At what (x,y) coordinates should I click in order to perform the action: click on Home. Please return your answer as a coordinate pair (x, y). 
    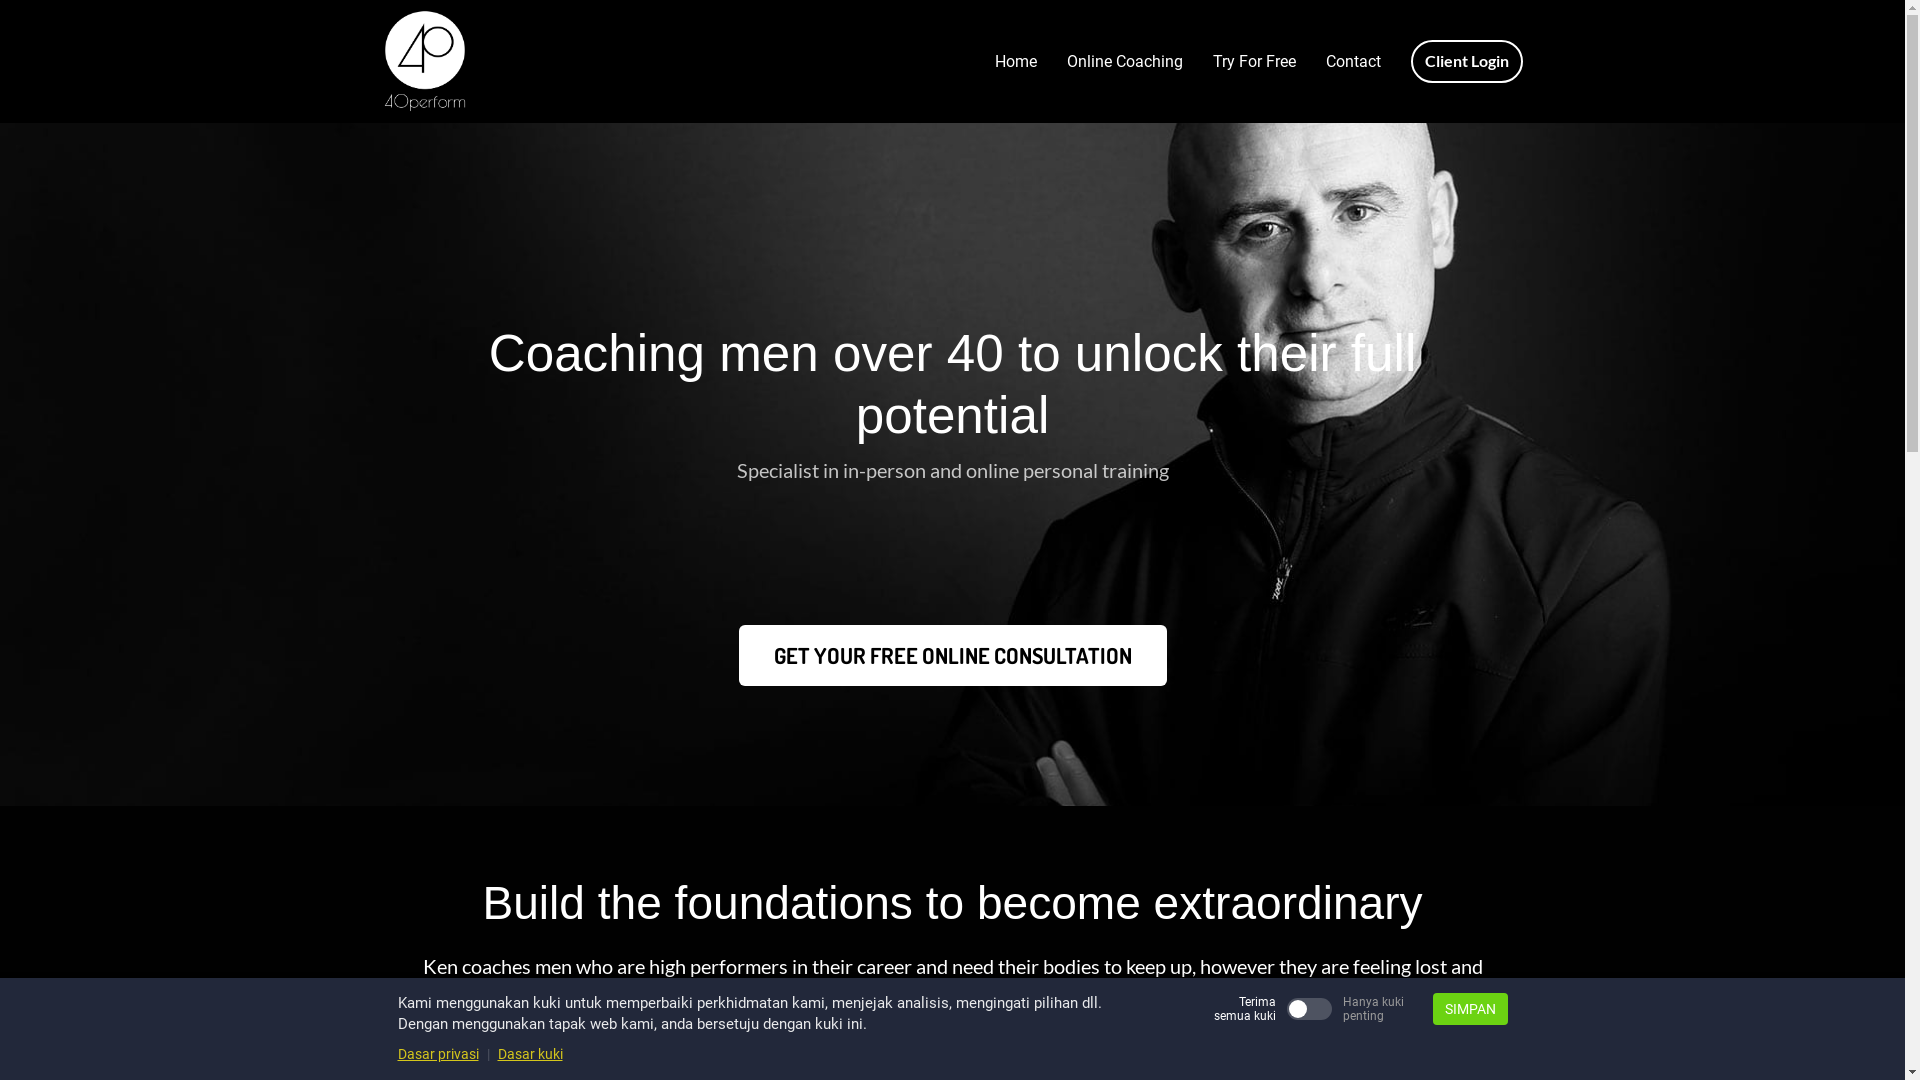
    Looking at the image, I should click on (1016, 62).